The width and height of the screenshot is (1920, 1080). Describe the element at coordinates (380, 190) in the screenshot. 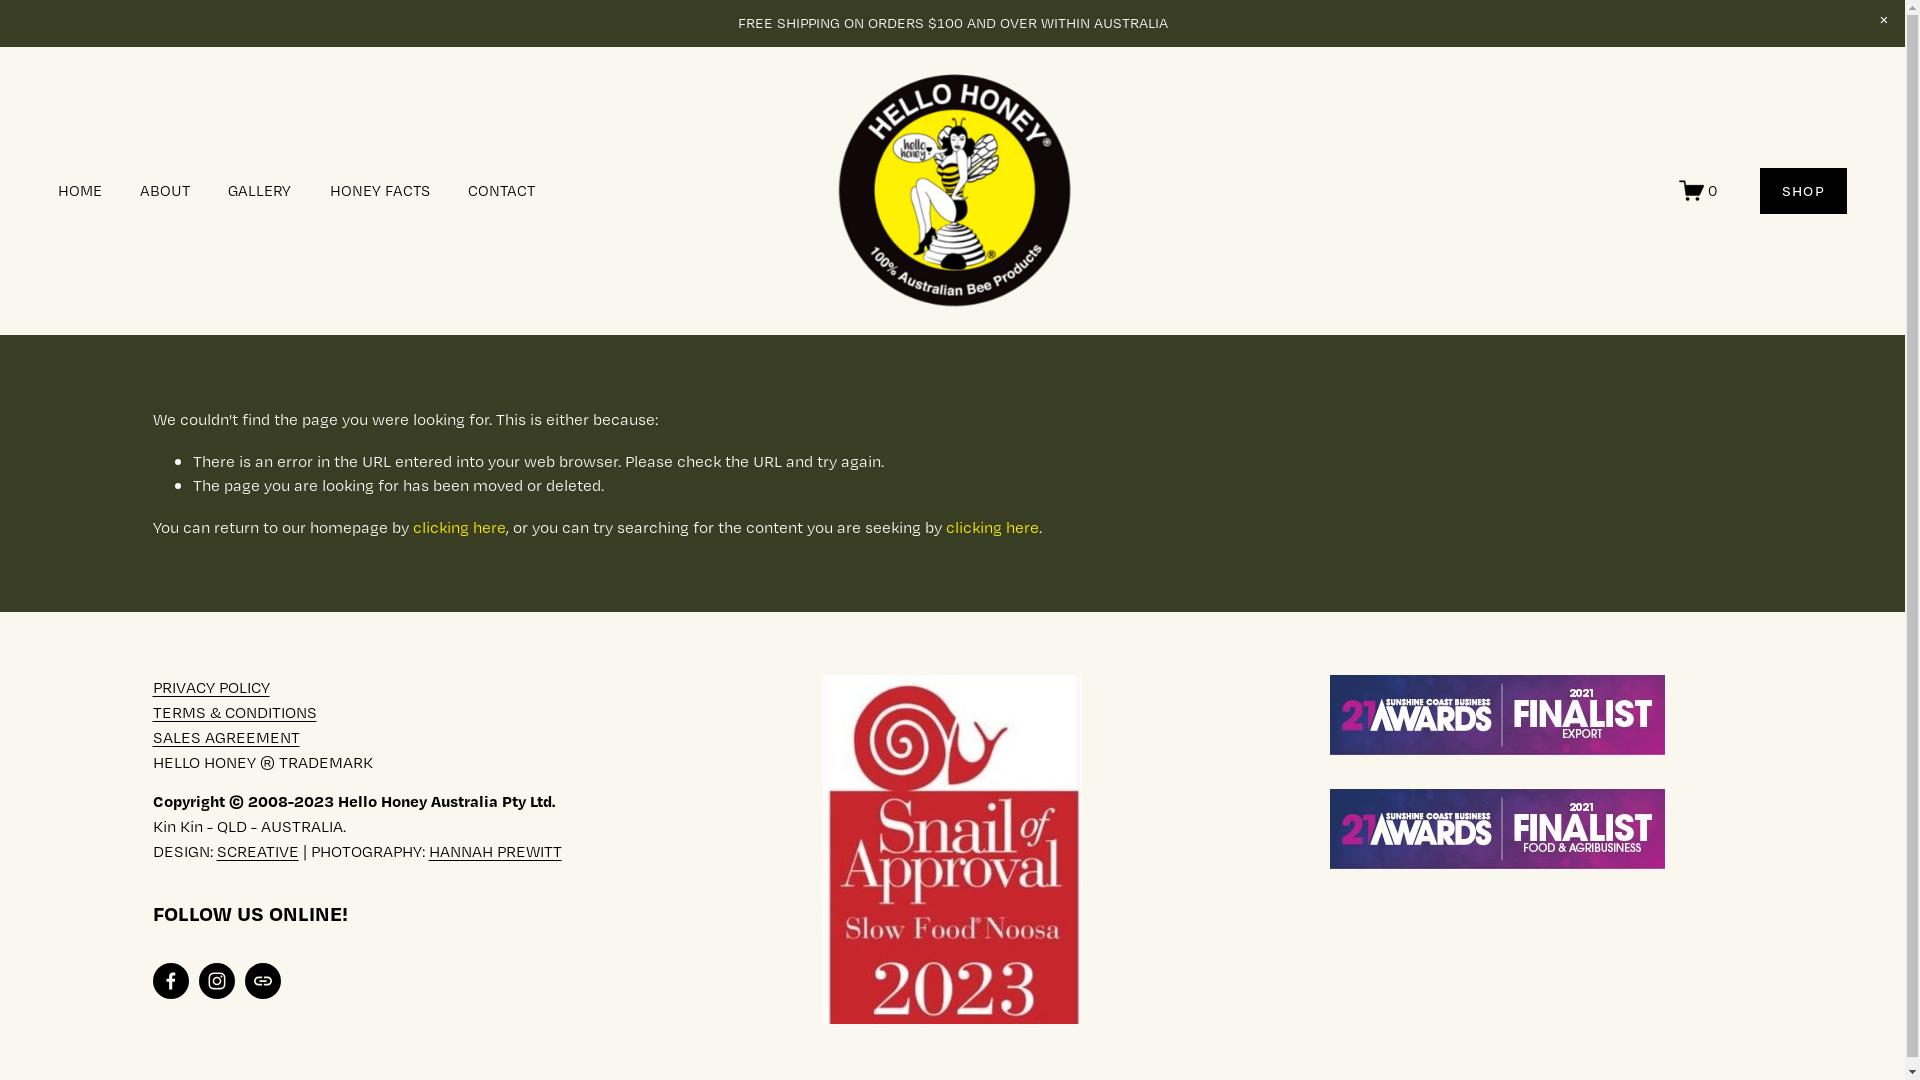

I see `HONEY FACTS` at that location.